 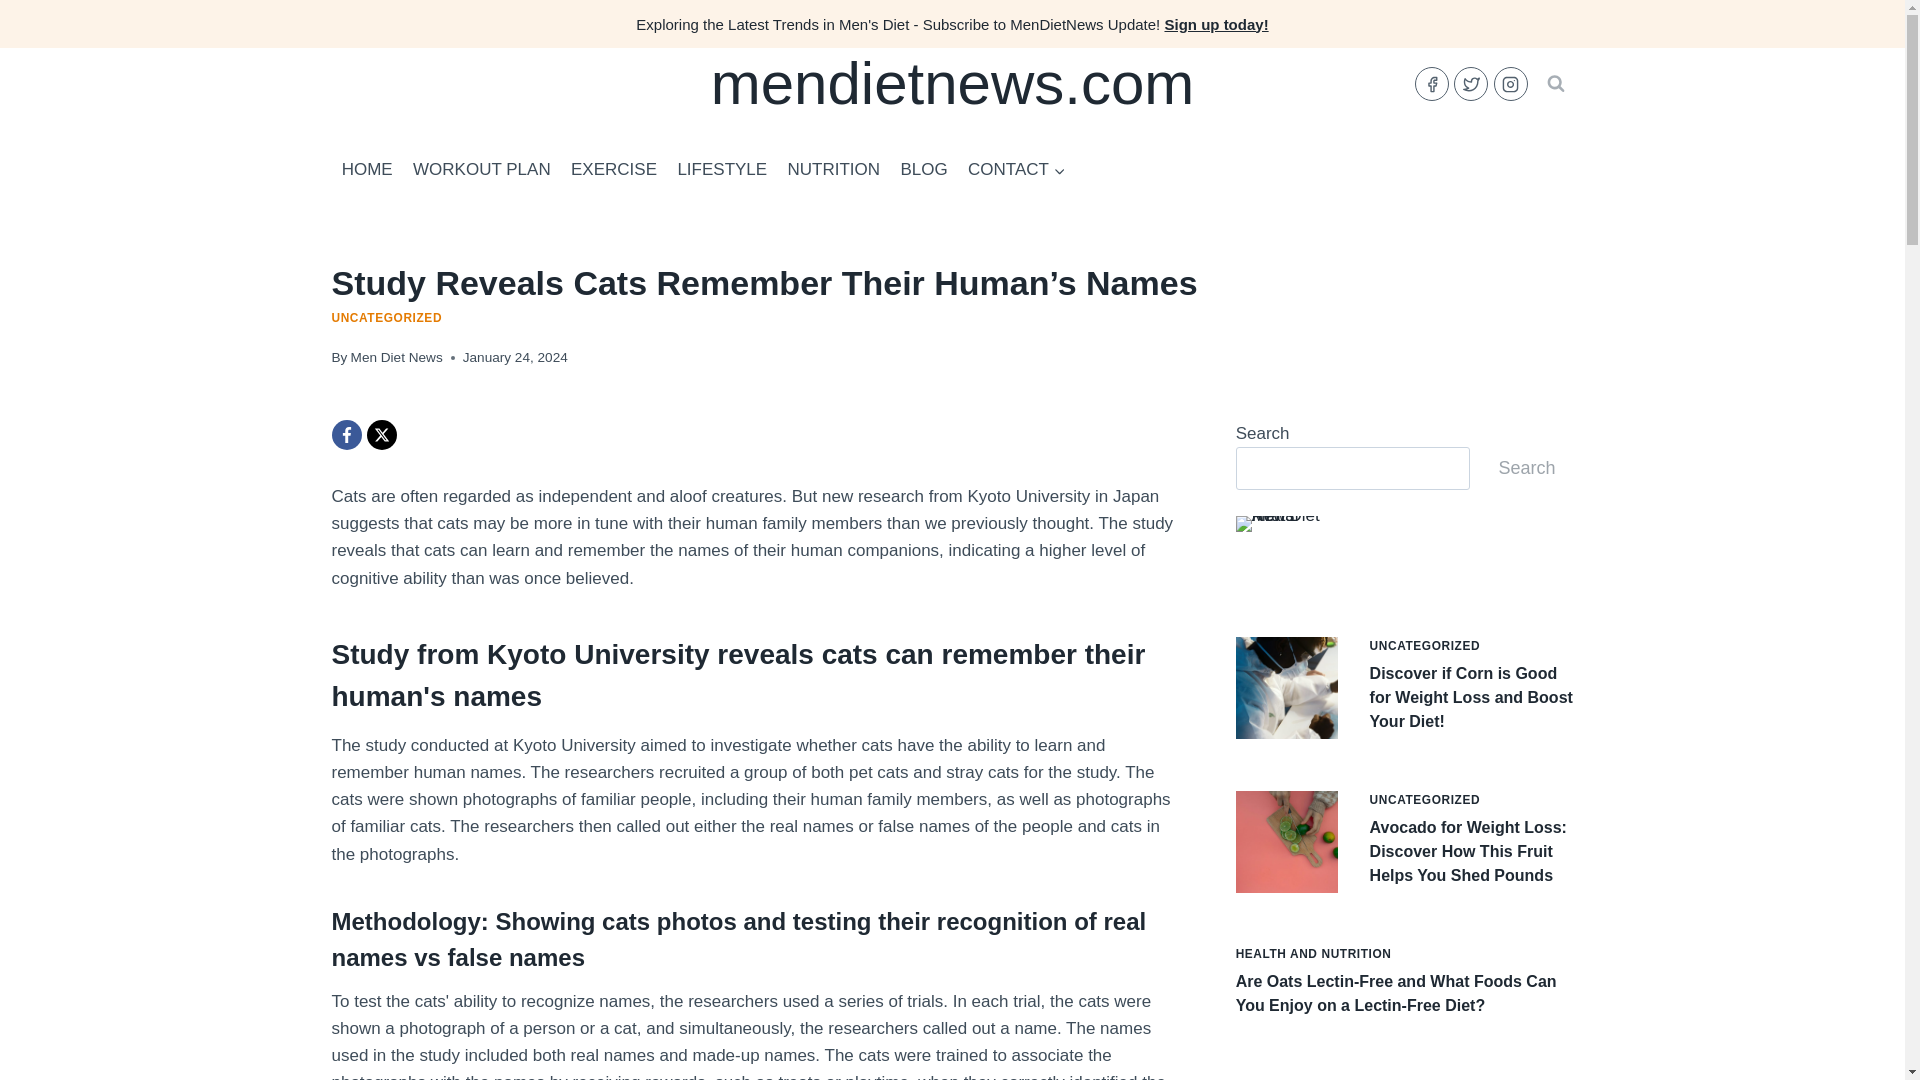 I want to click on mendietnews.com, so click(x=952, y=83).